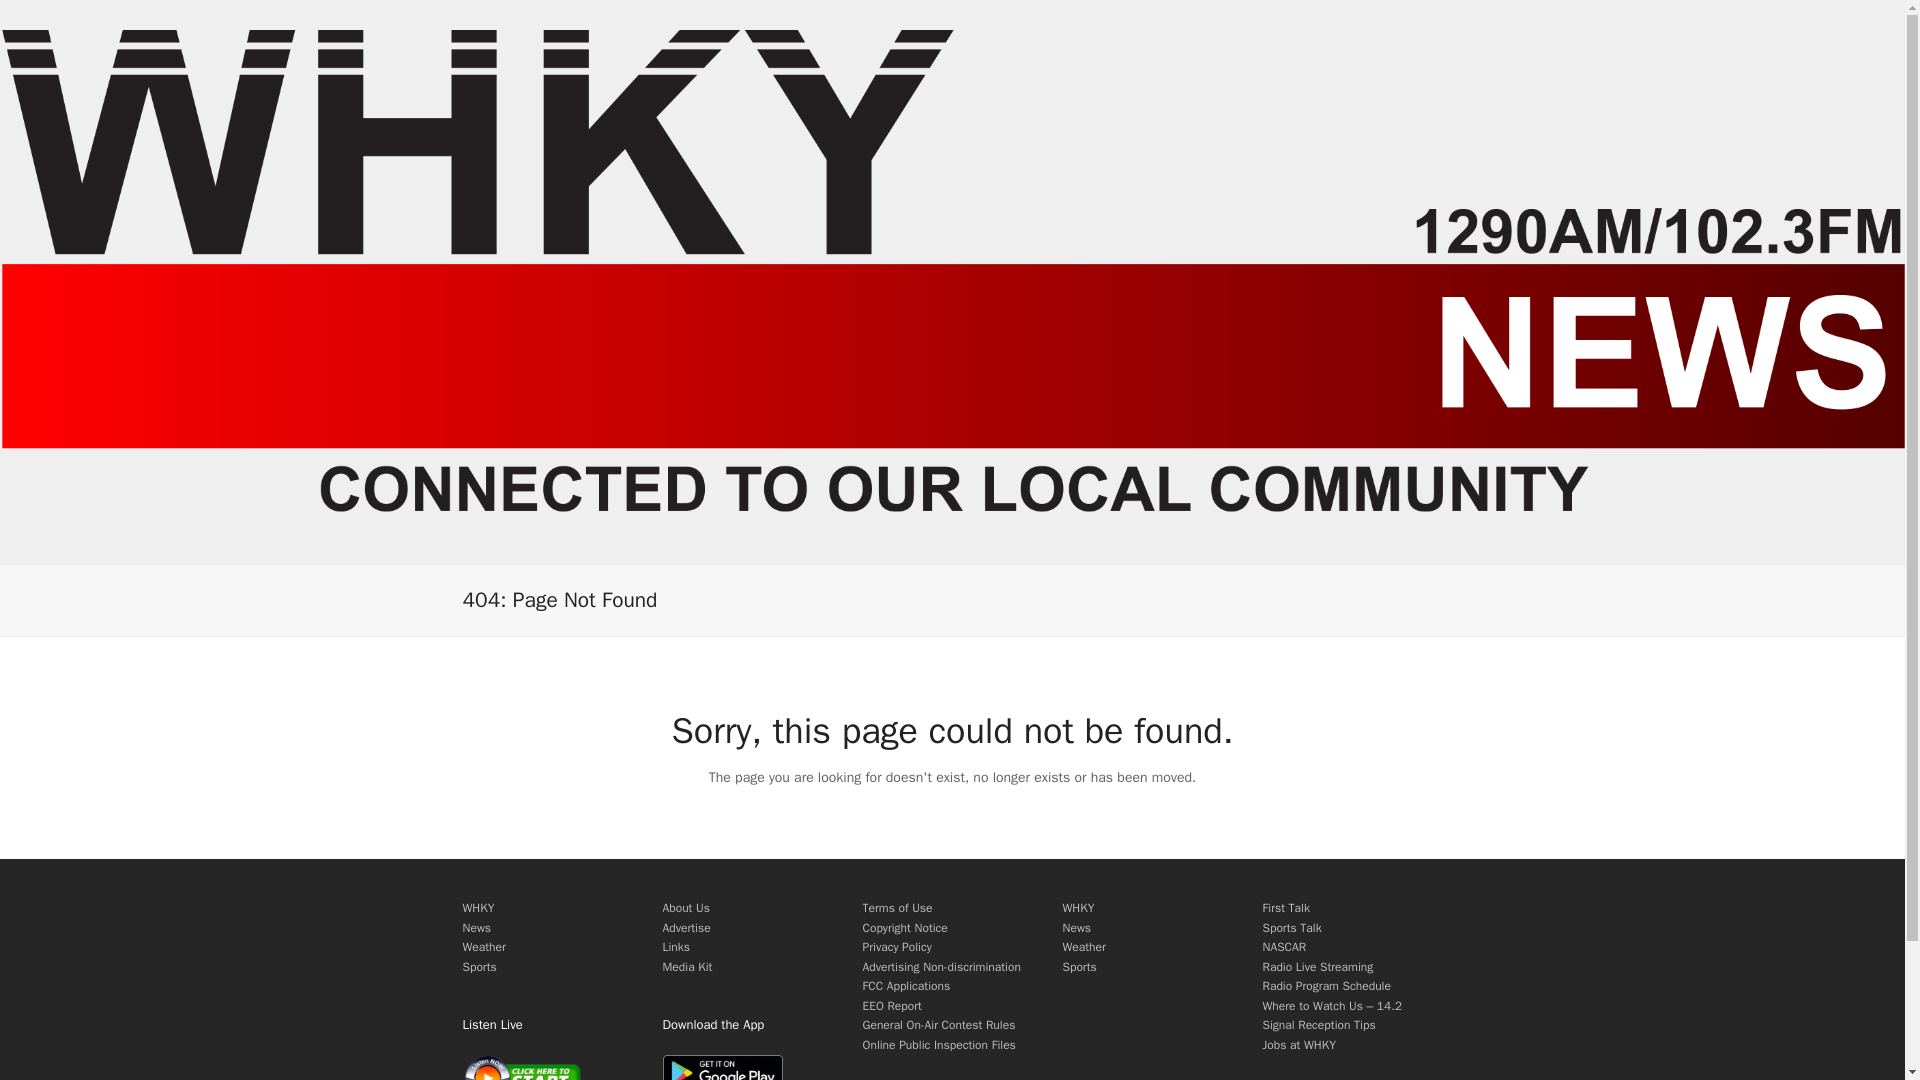 This screenshot has height=1080, width=1920. I want to click on Weather, so click(483, 946).